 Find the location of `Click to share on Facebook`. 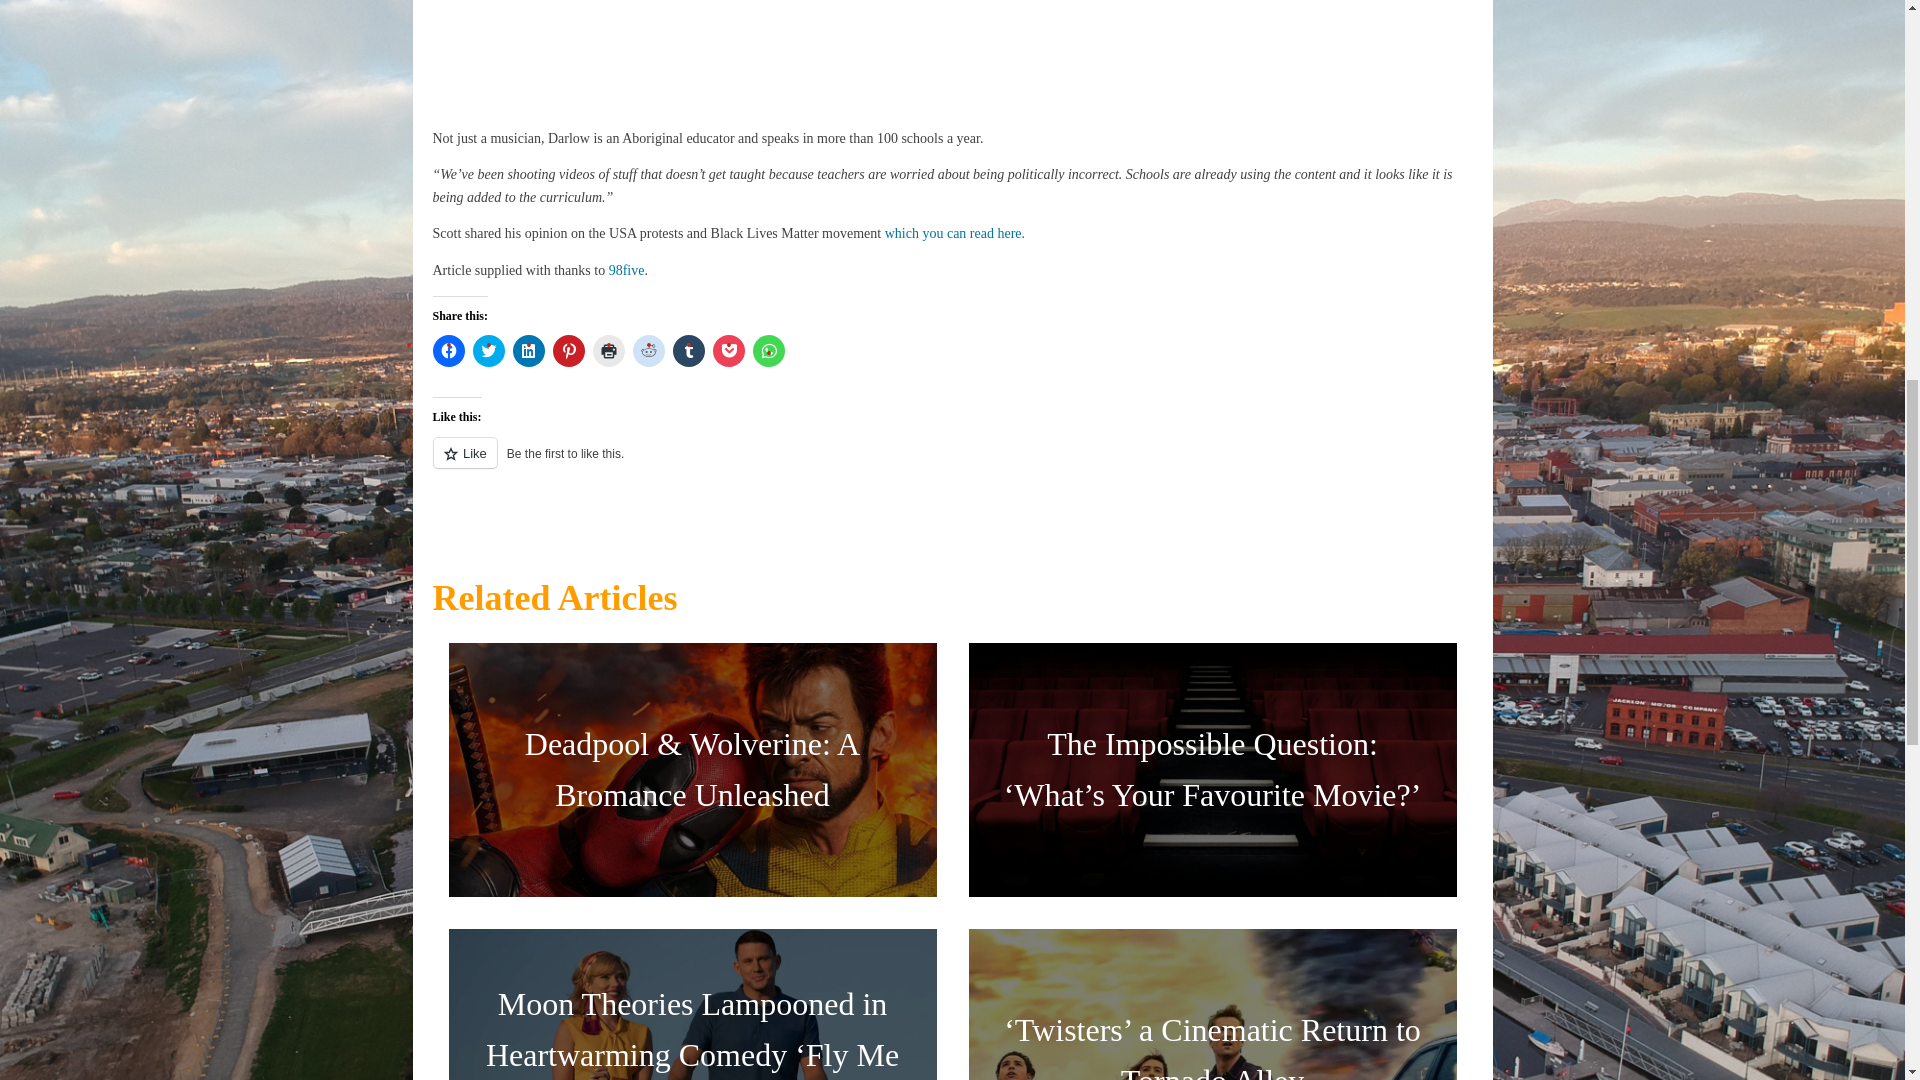

Click to share on Facebook is located at coordinates (448, 350).